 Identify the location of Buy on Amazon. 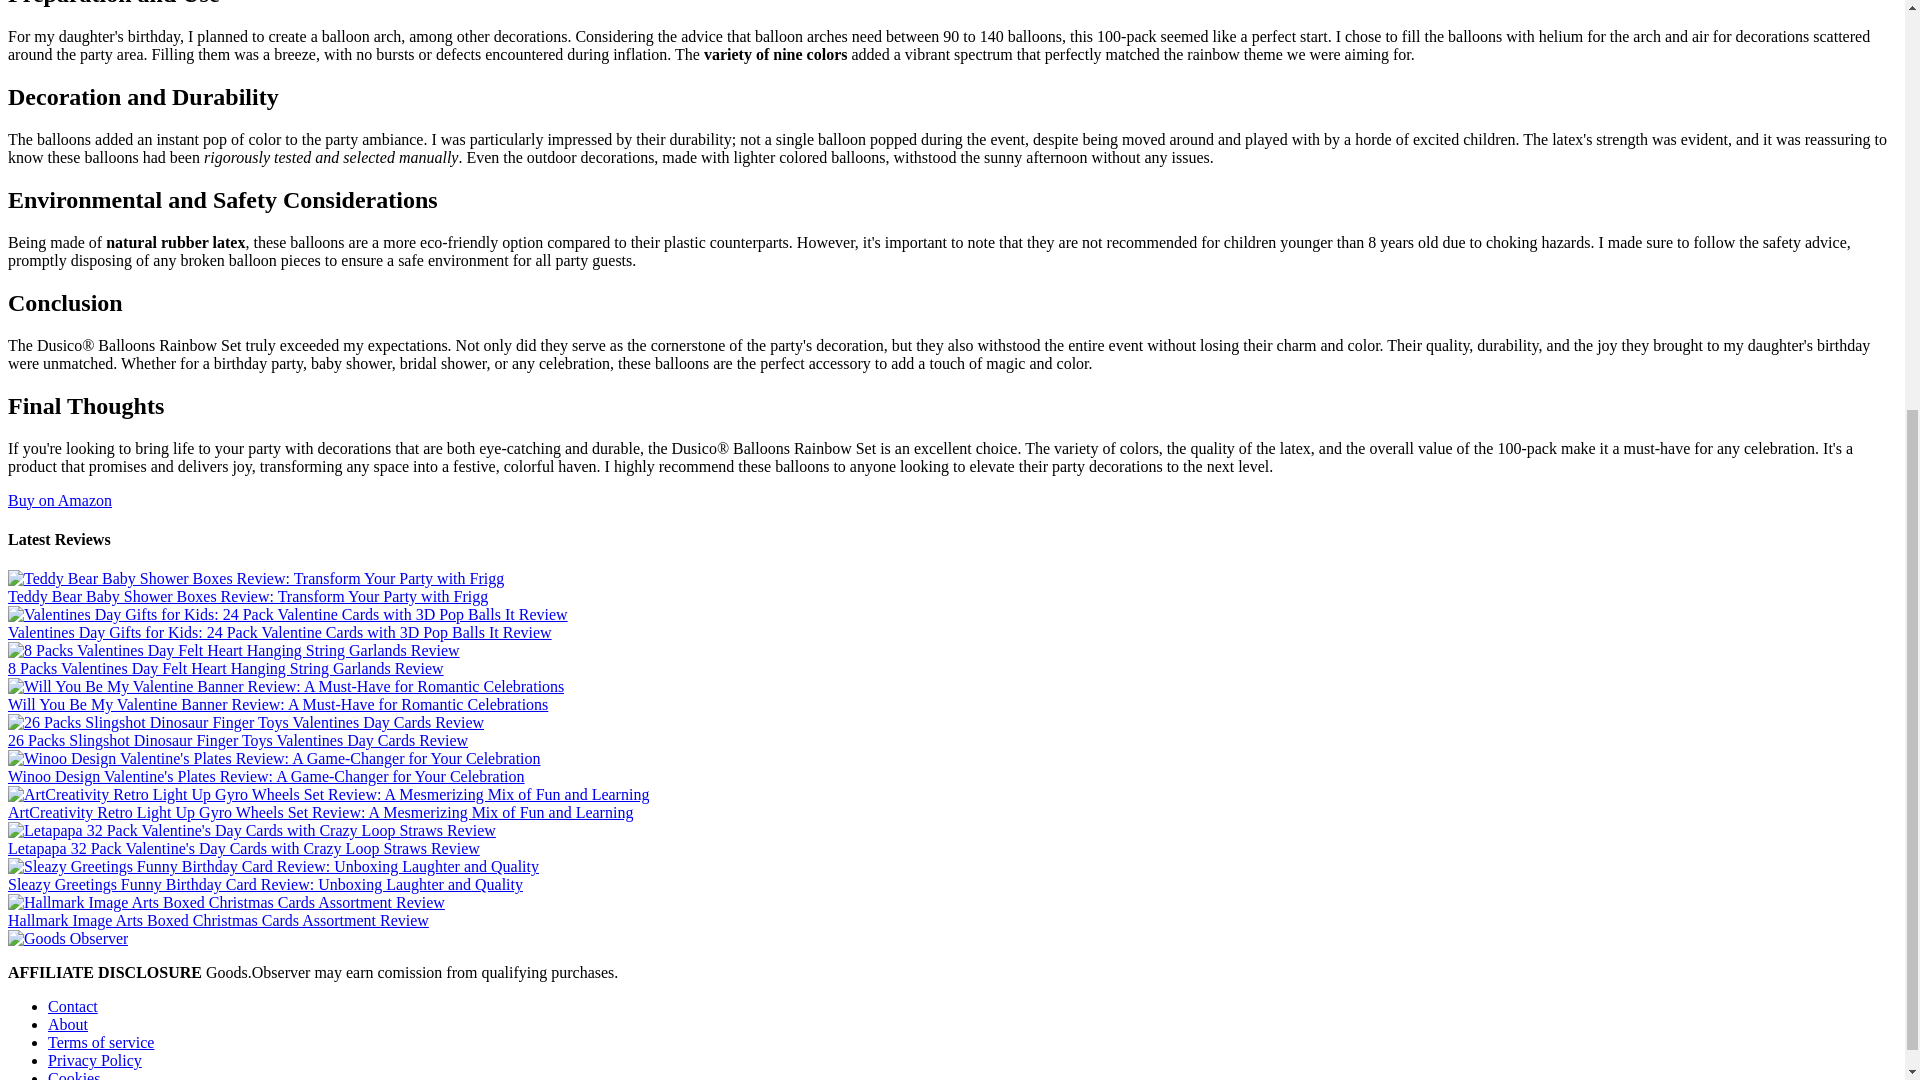
(59, 499).